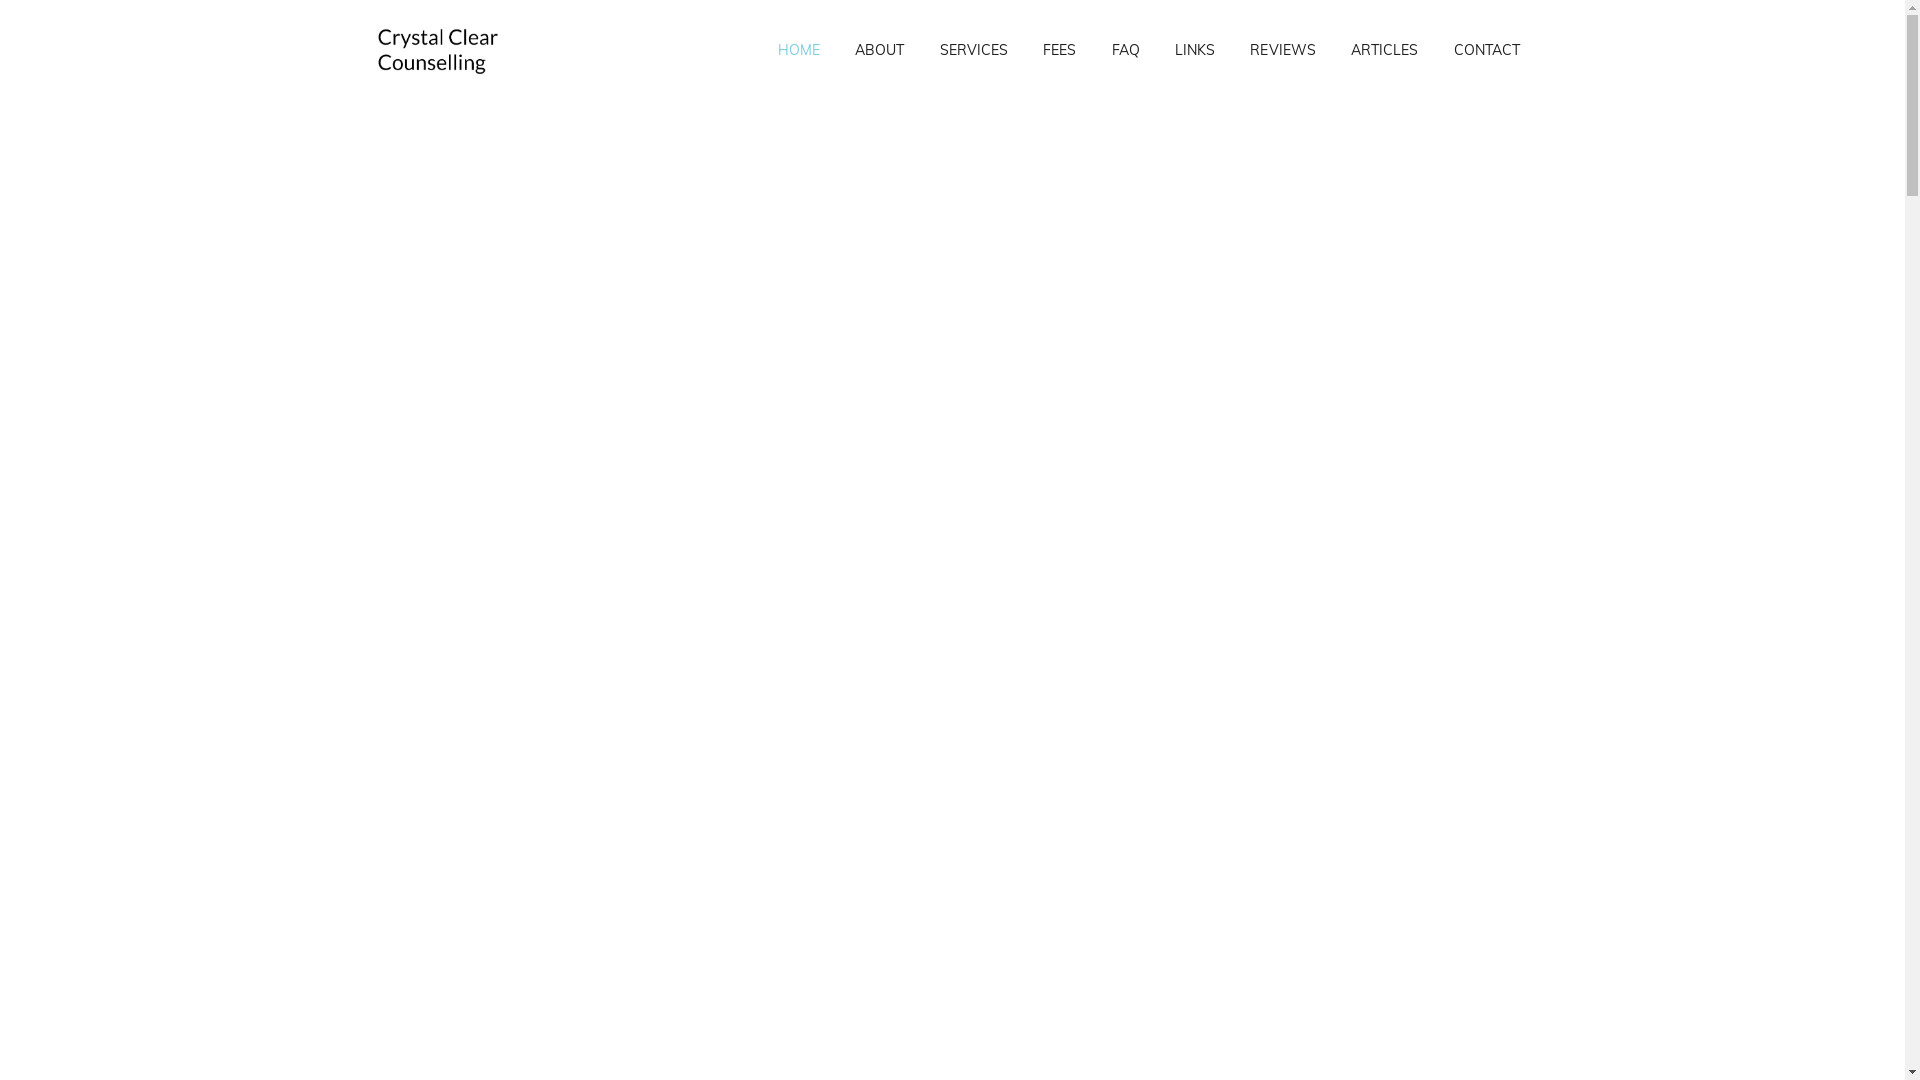 The image size is (1920, 1080). Describe the element at coordinates (974, 50) in the screenshot. I see `SERVICES` at that location.